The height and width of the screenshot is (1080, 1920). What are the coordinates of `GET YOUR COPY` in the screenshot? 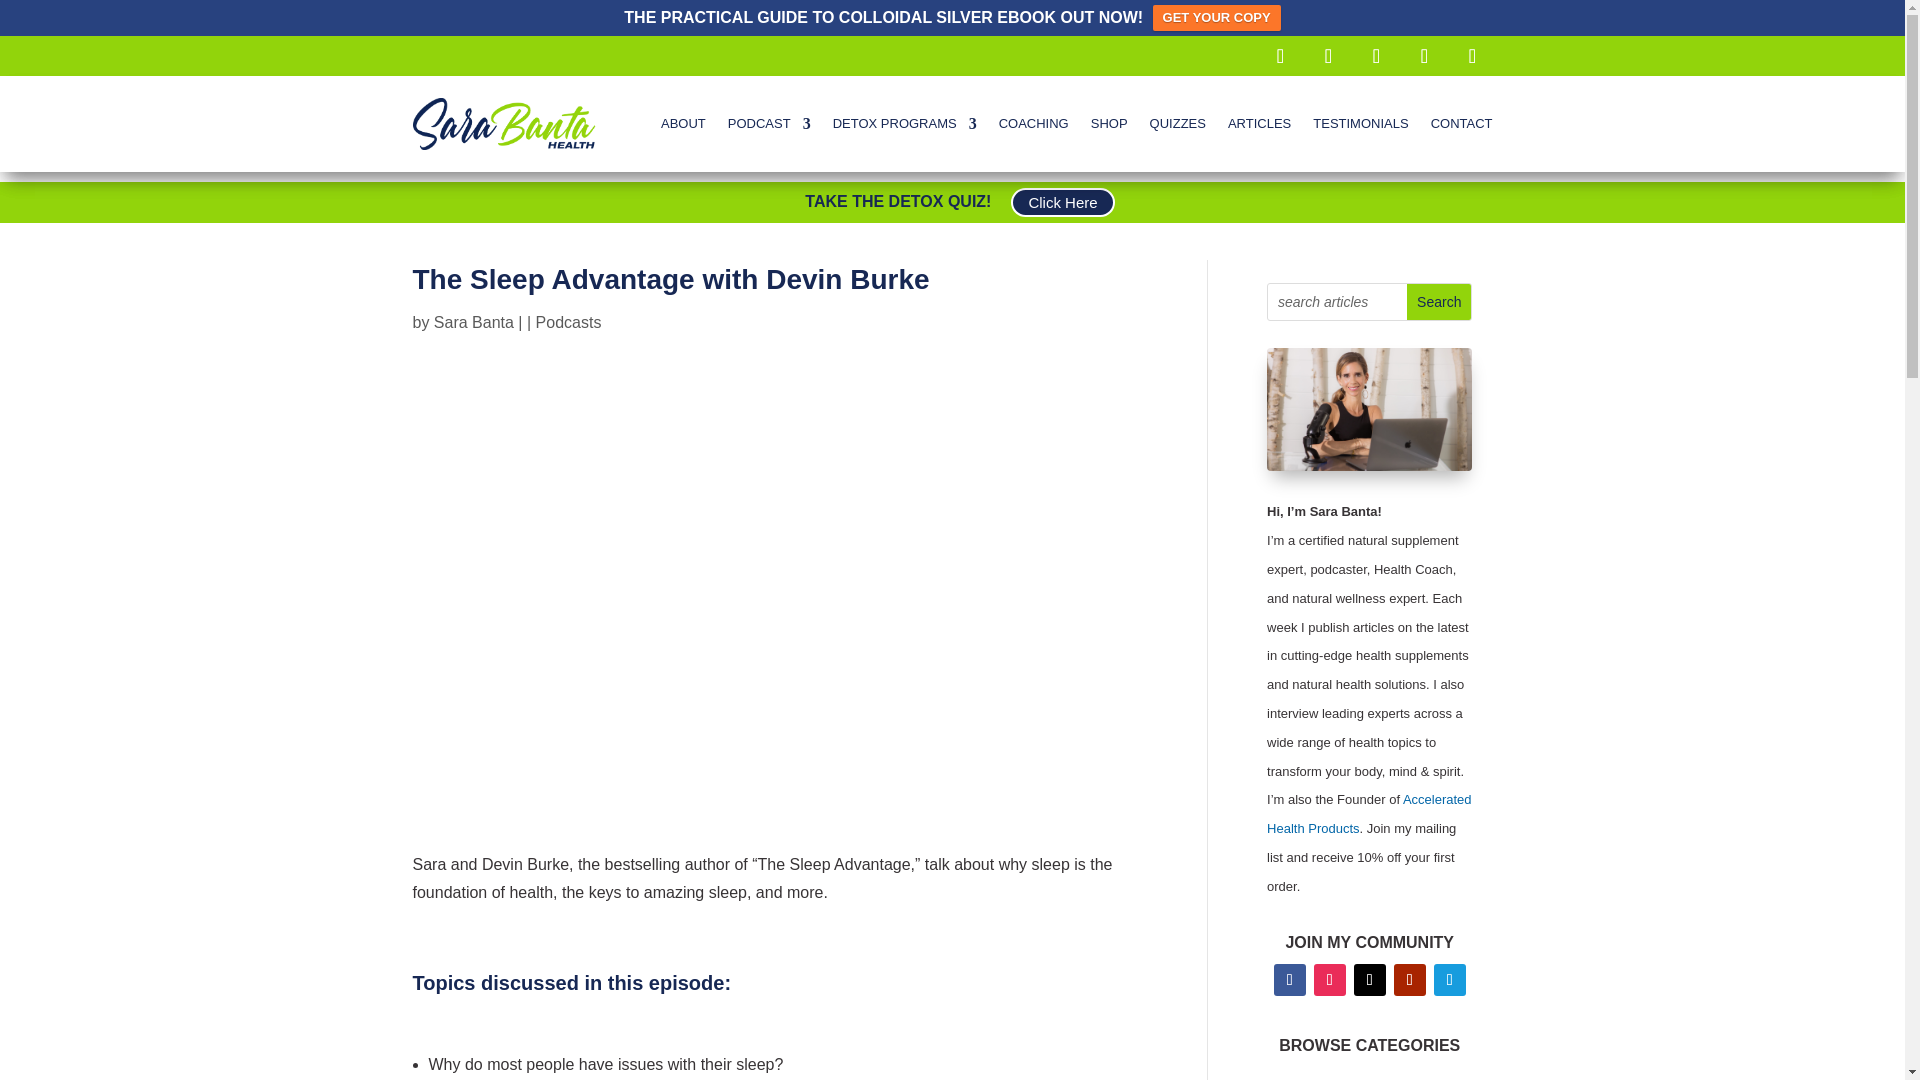 It's located at (1216, 18).